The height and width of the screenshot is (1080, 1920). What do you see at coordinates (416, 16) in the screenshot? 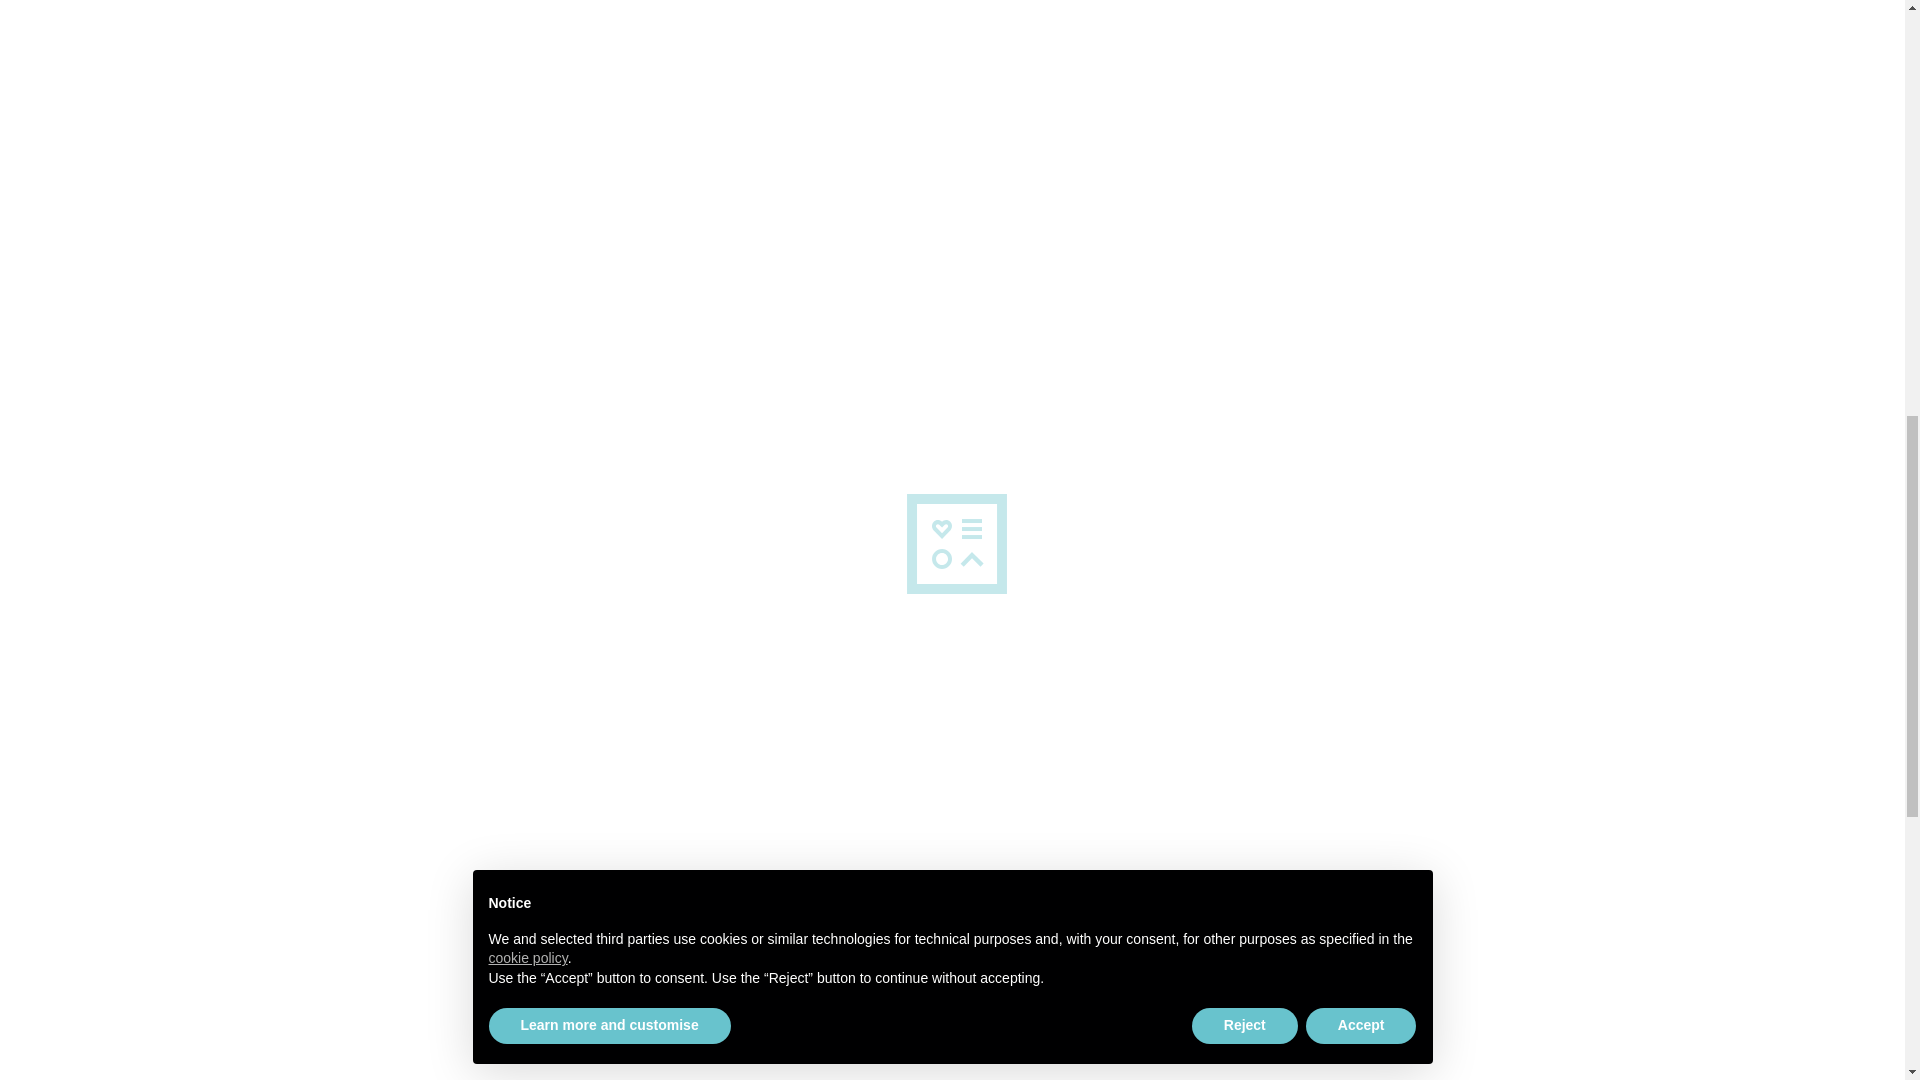
I see `Facebook` at bounding box center [416, 16].